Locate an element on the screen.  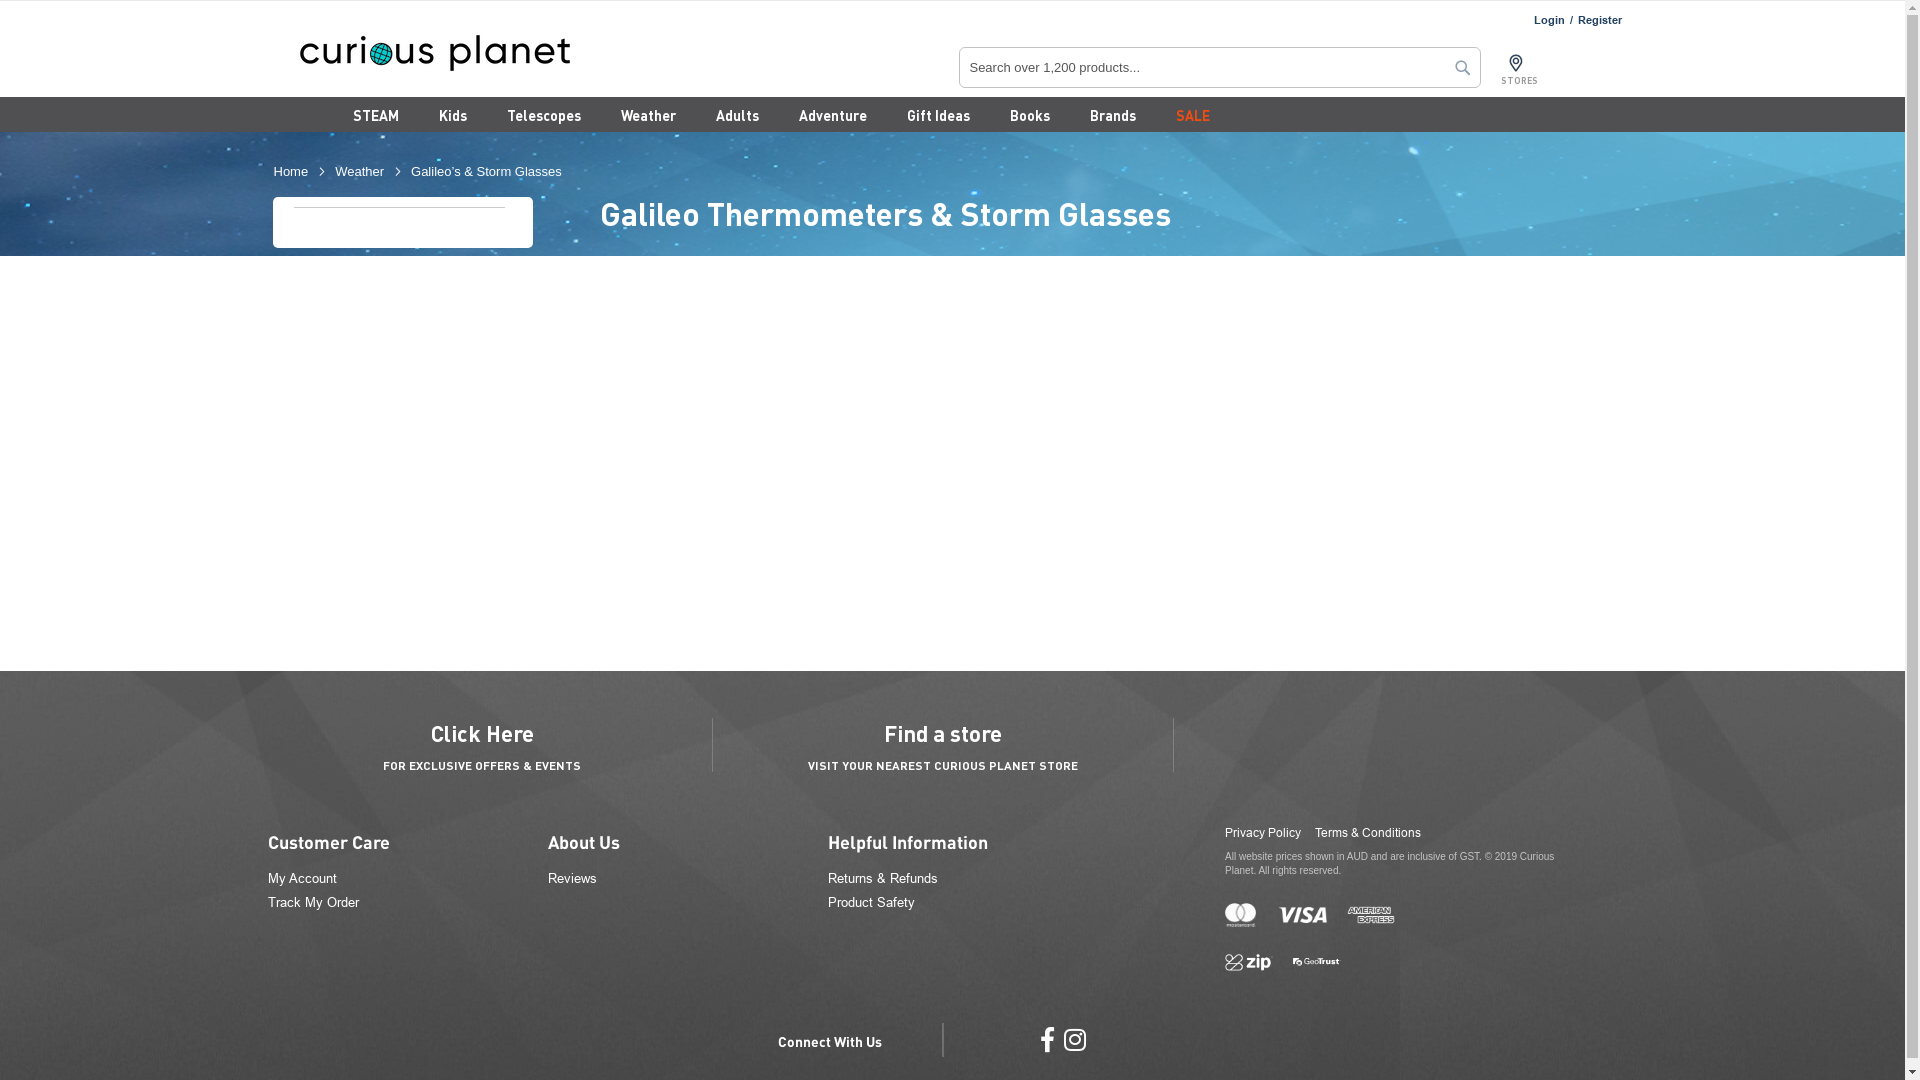
Adventure is located at coordinates (832, 116).